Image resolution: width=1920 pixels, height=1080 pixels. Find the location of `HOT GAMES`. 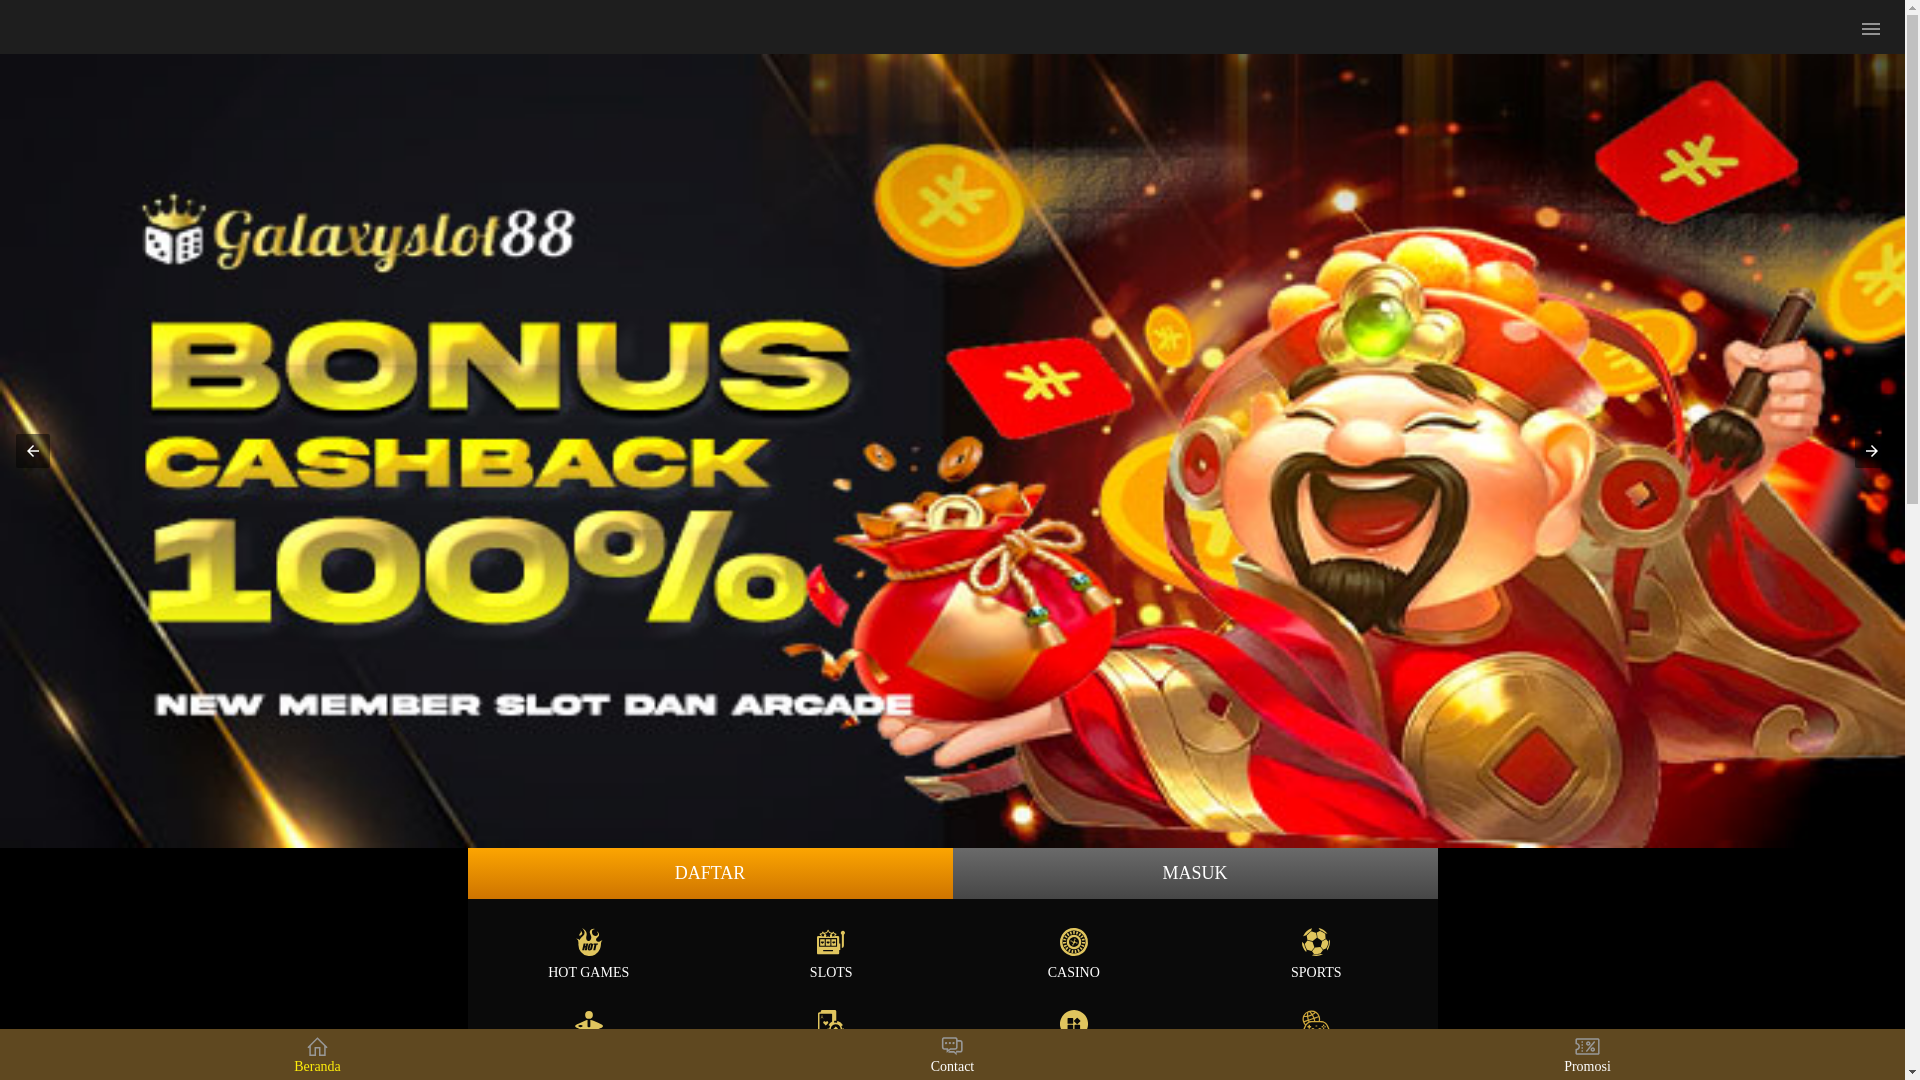

HOT GAMES is located at coordinates (588, 950).